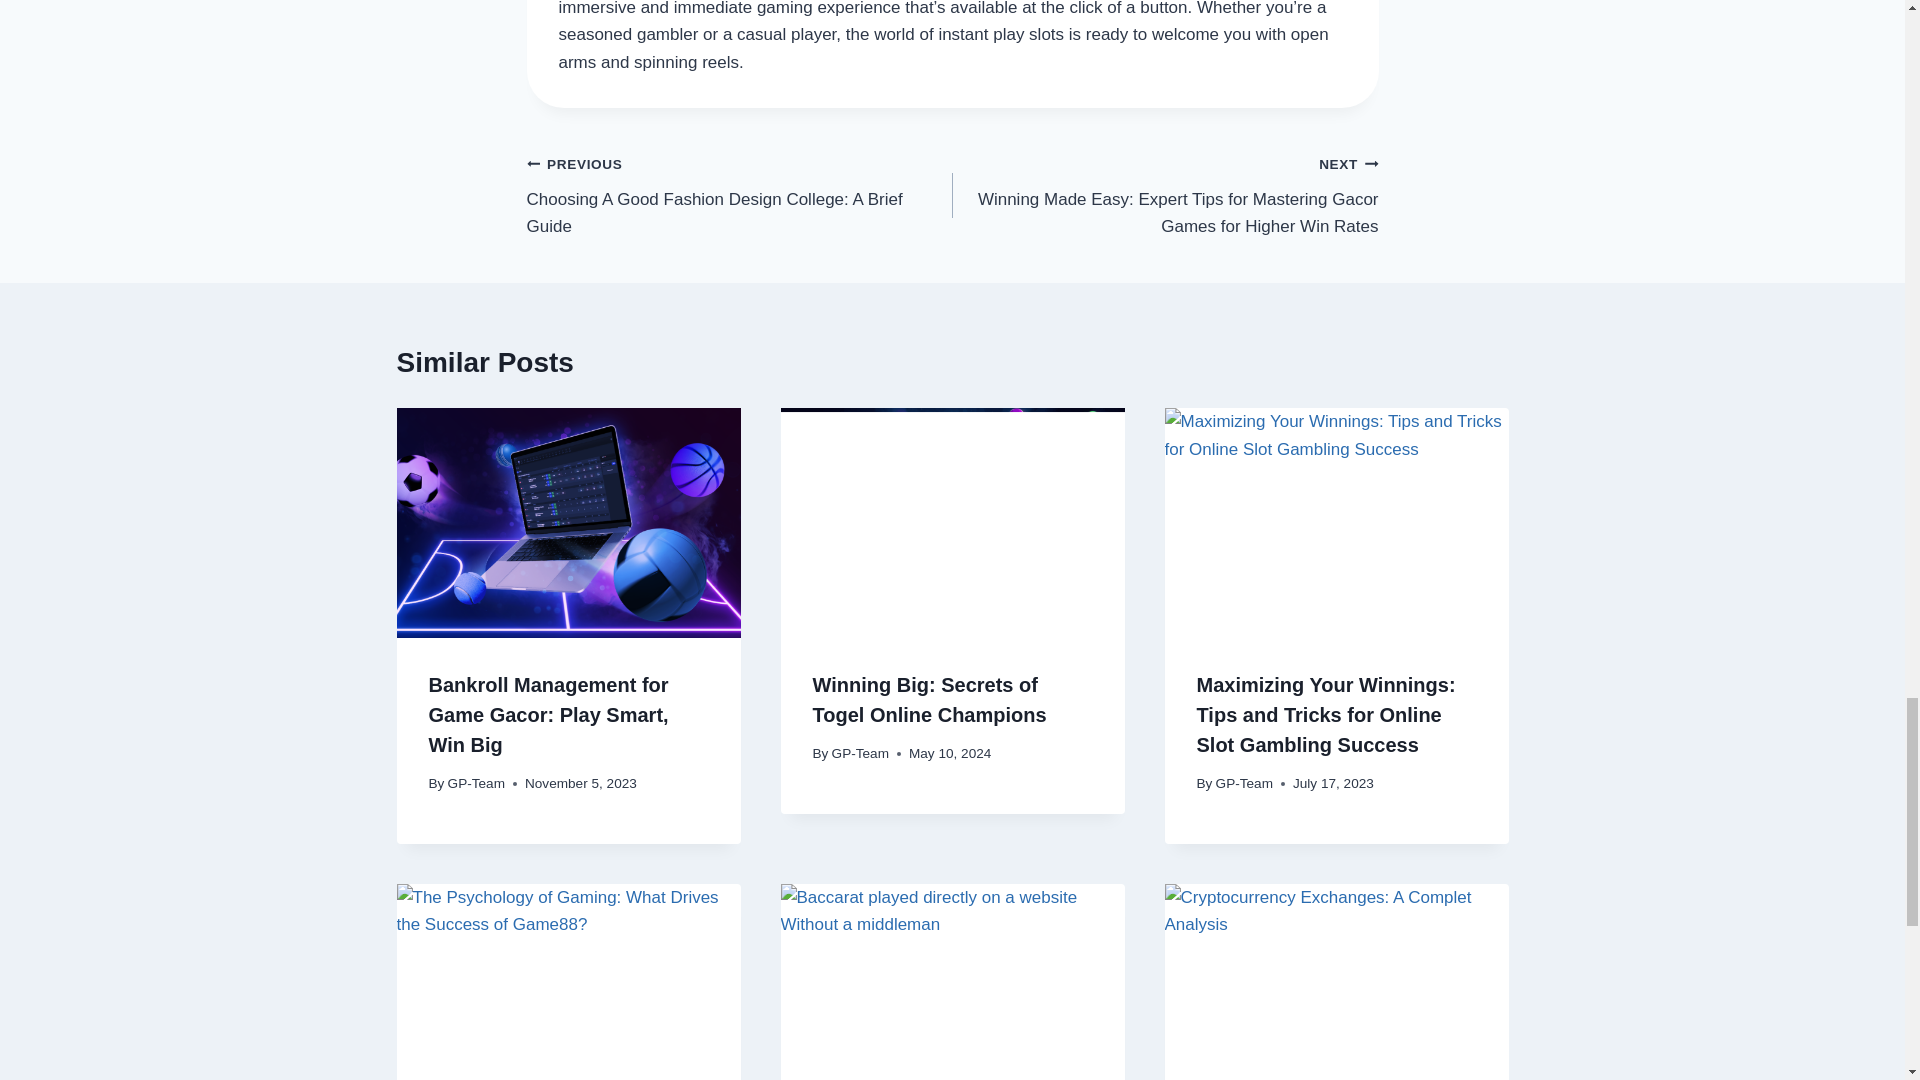 The width and height of the screenshot is (1920, 1080). Describe the element at coordinates (476, 783) in the screenshot. I see `GP-Team` at that location.